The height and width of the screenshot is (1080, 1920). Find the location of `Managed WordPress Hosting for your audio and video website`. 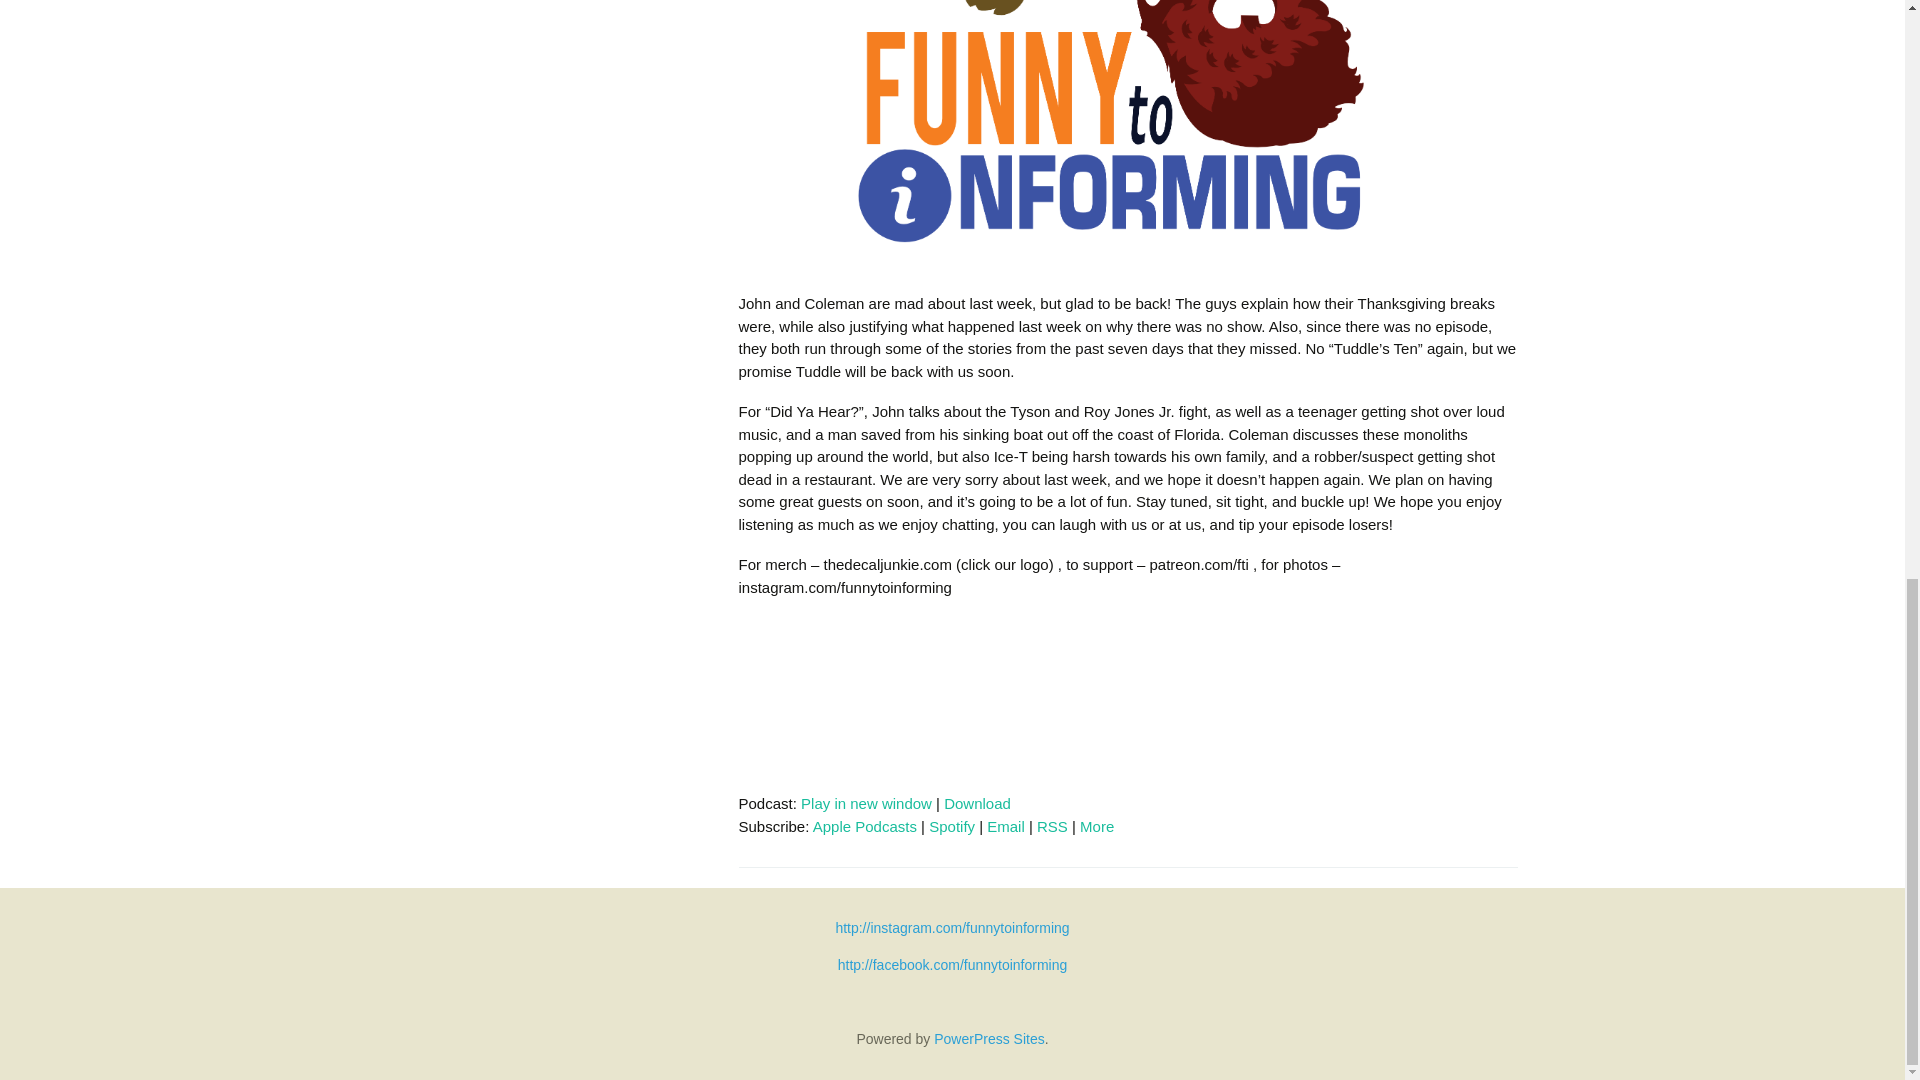

Managed WordPress Hosting for your audio and video website is located at coordinates (988, 1038).